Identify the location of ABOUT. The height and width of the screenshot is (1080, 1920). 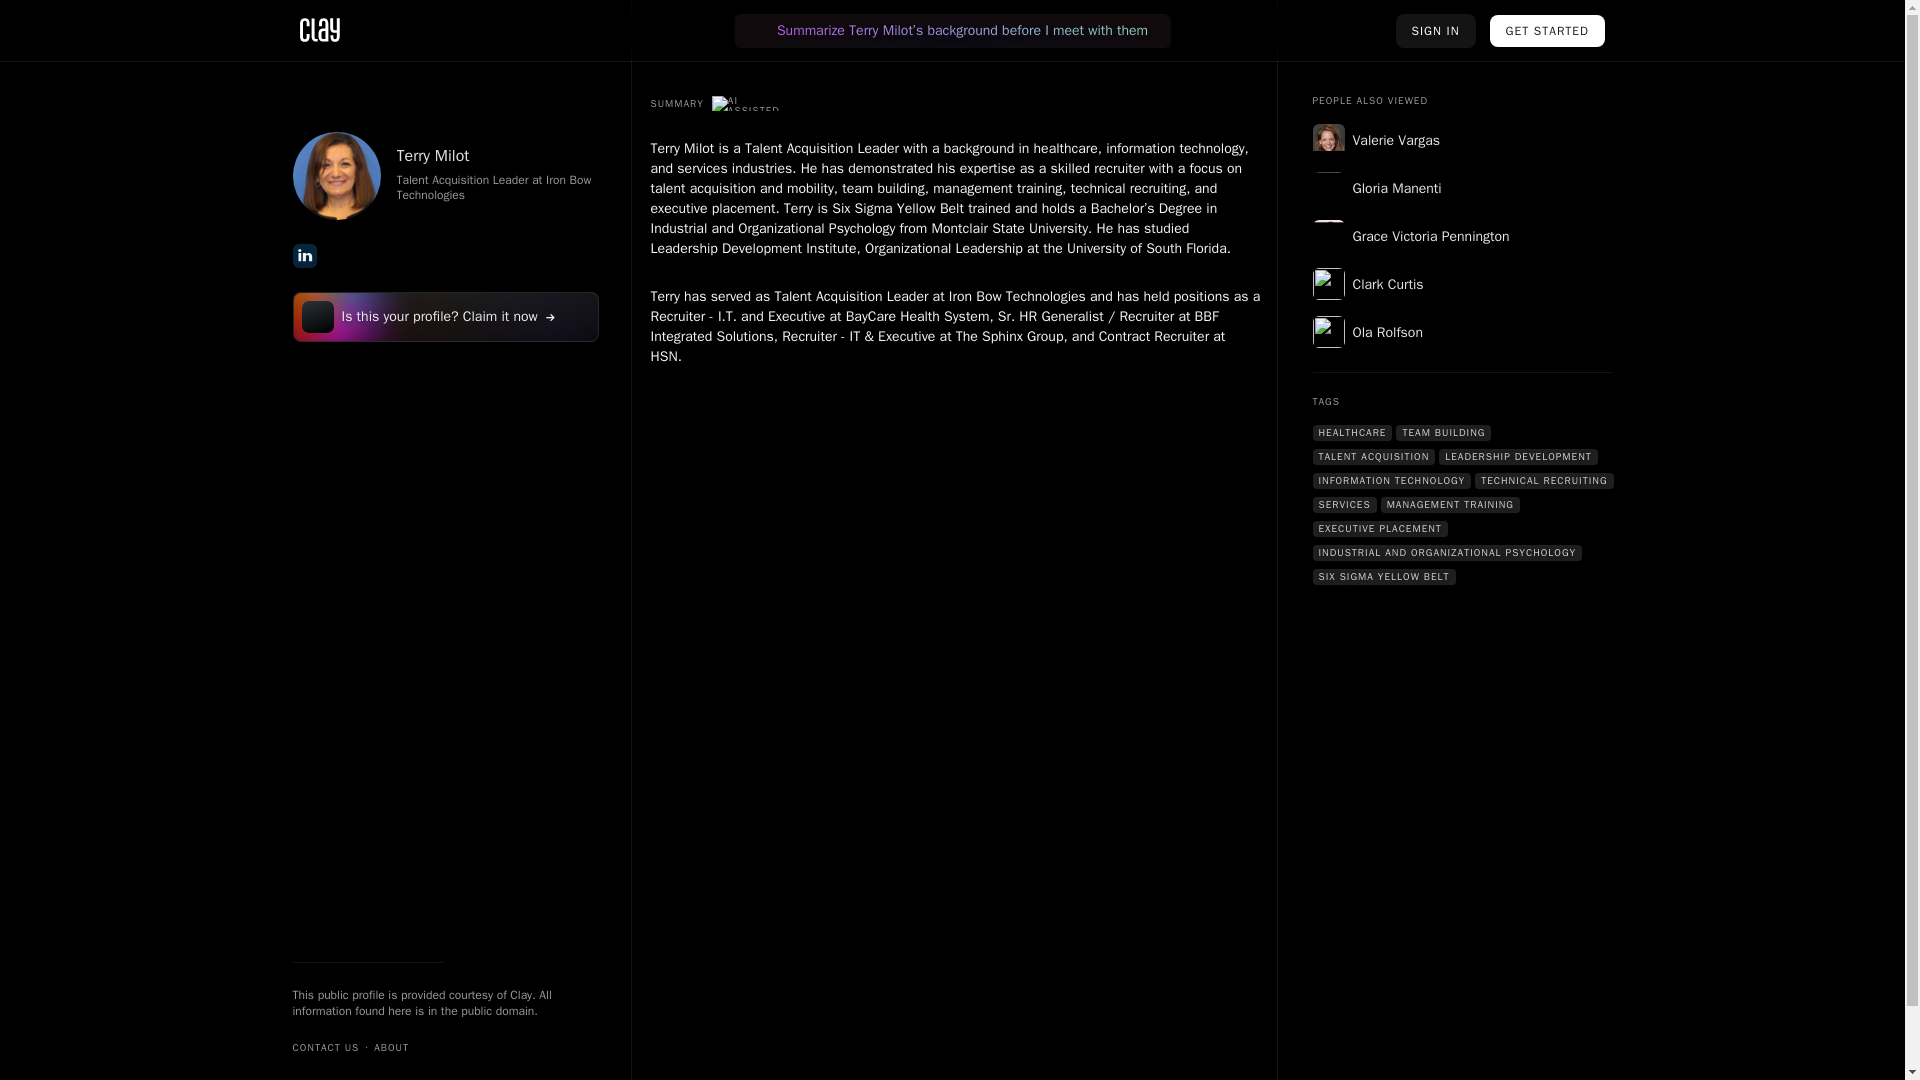
(391, 1048).